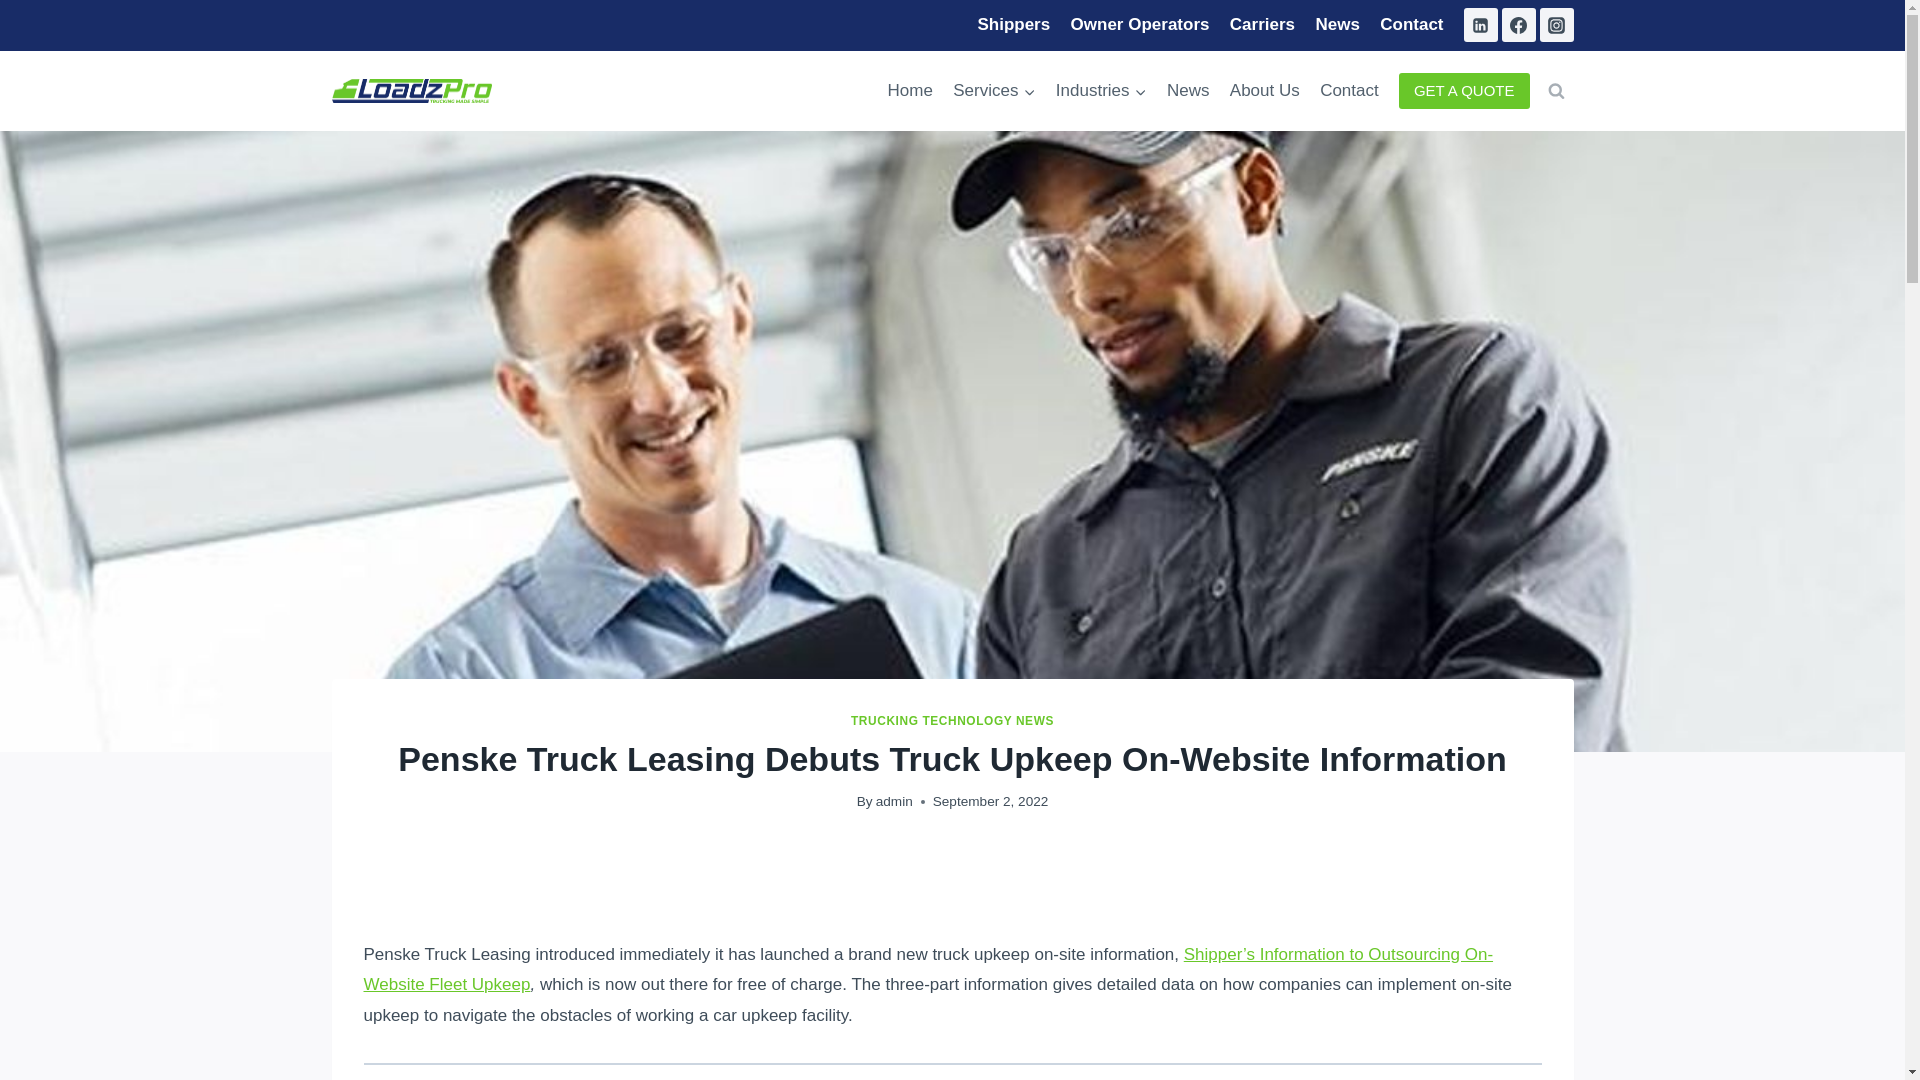 This screenshot has width=1920, height=1080. I want to click on News, so click(1338, 25).